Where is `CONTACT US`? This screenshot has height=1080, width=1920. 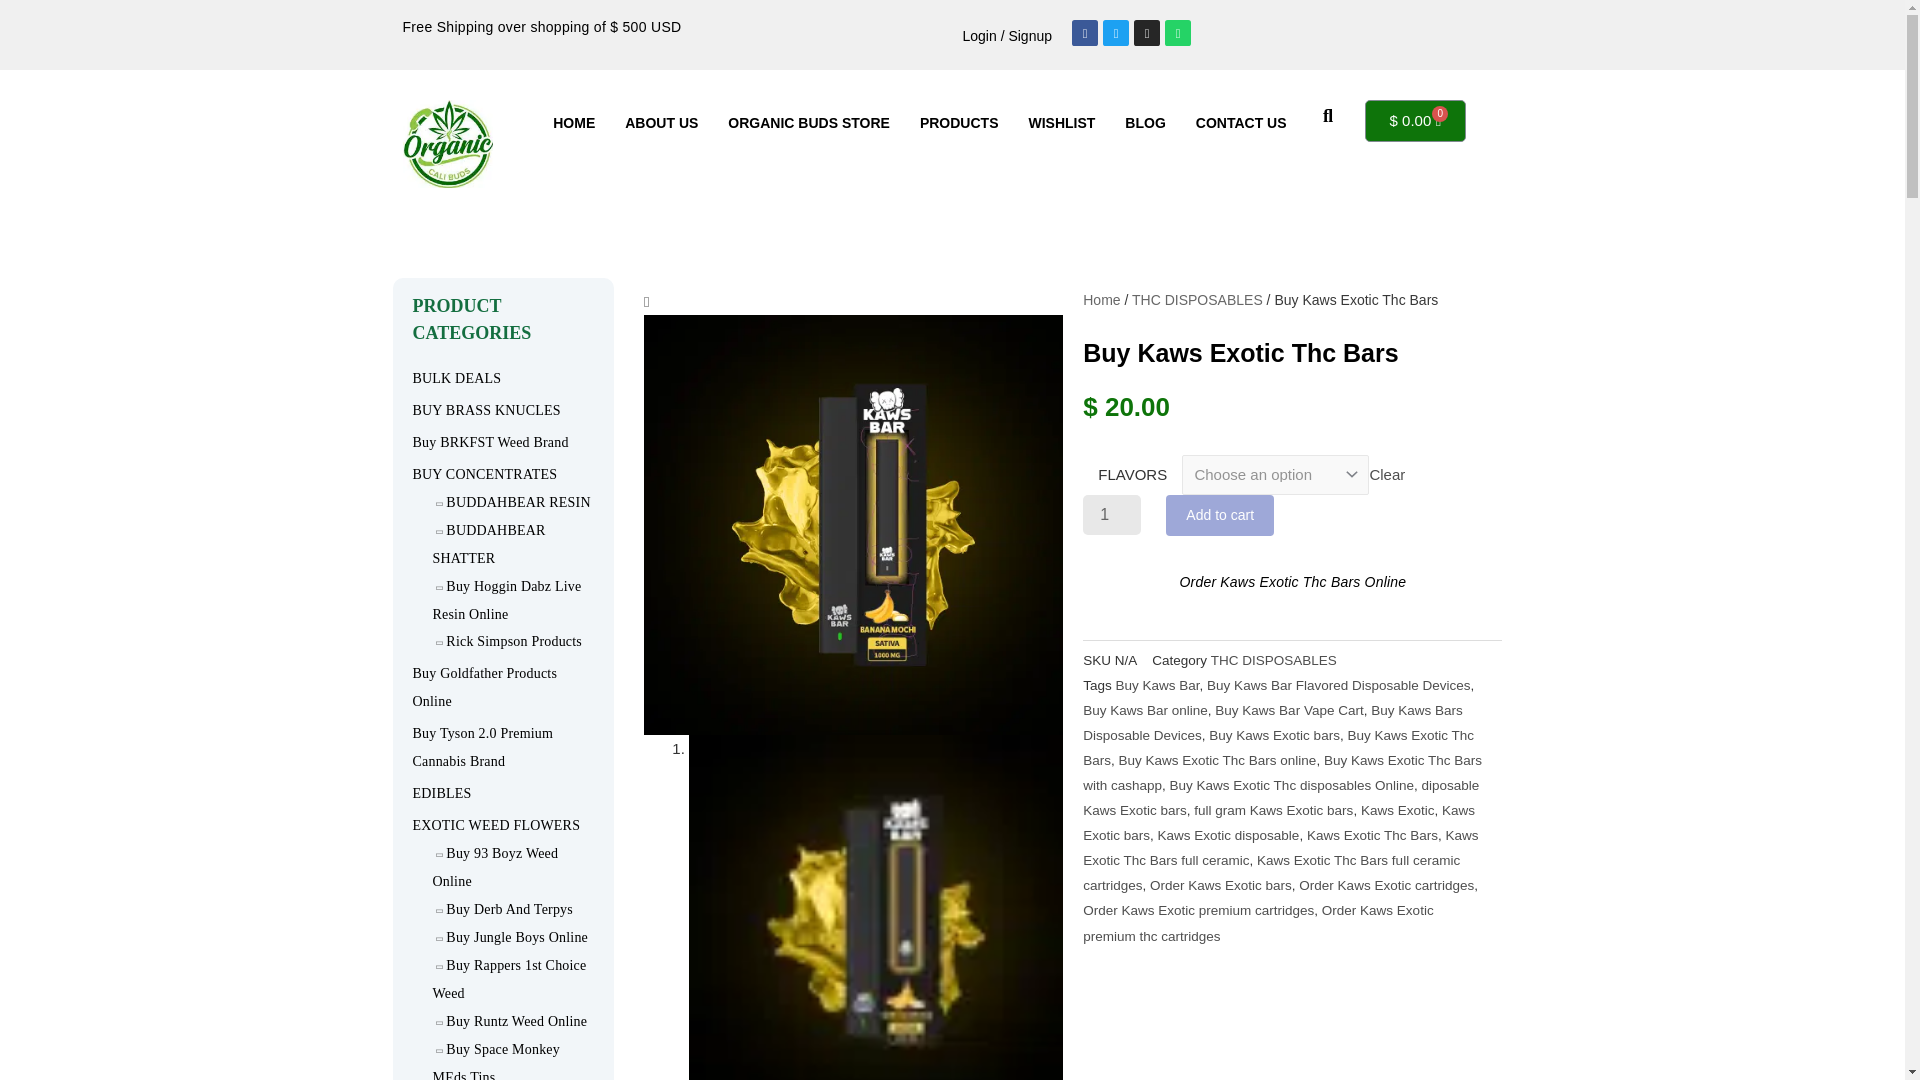 CONTACT US is located at coordinates (1240, 122).